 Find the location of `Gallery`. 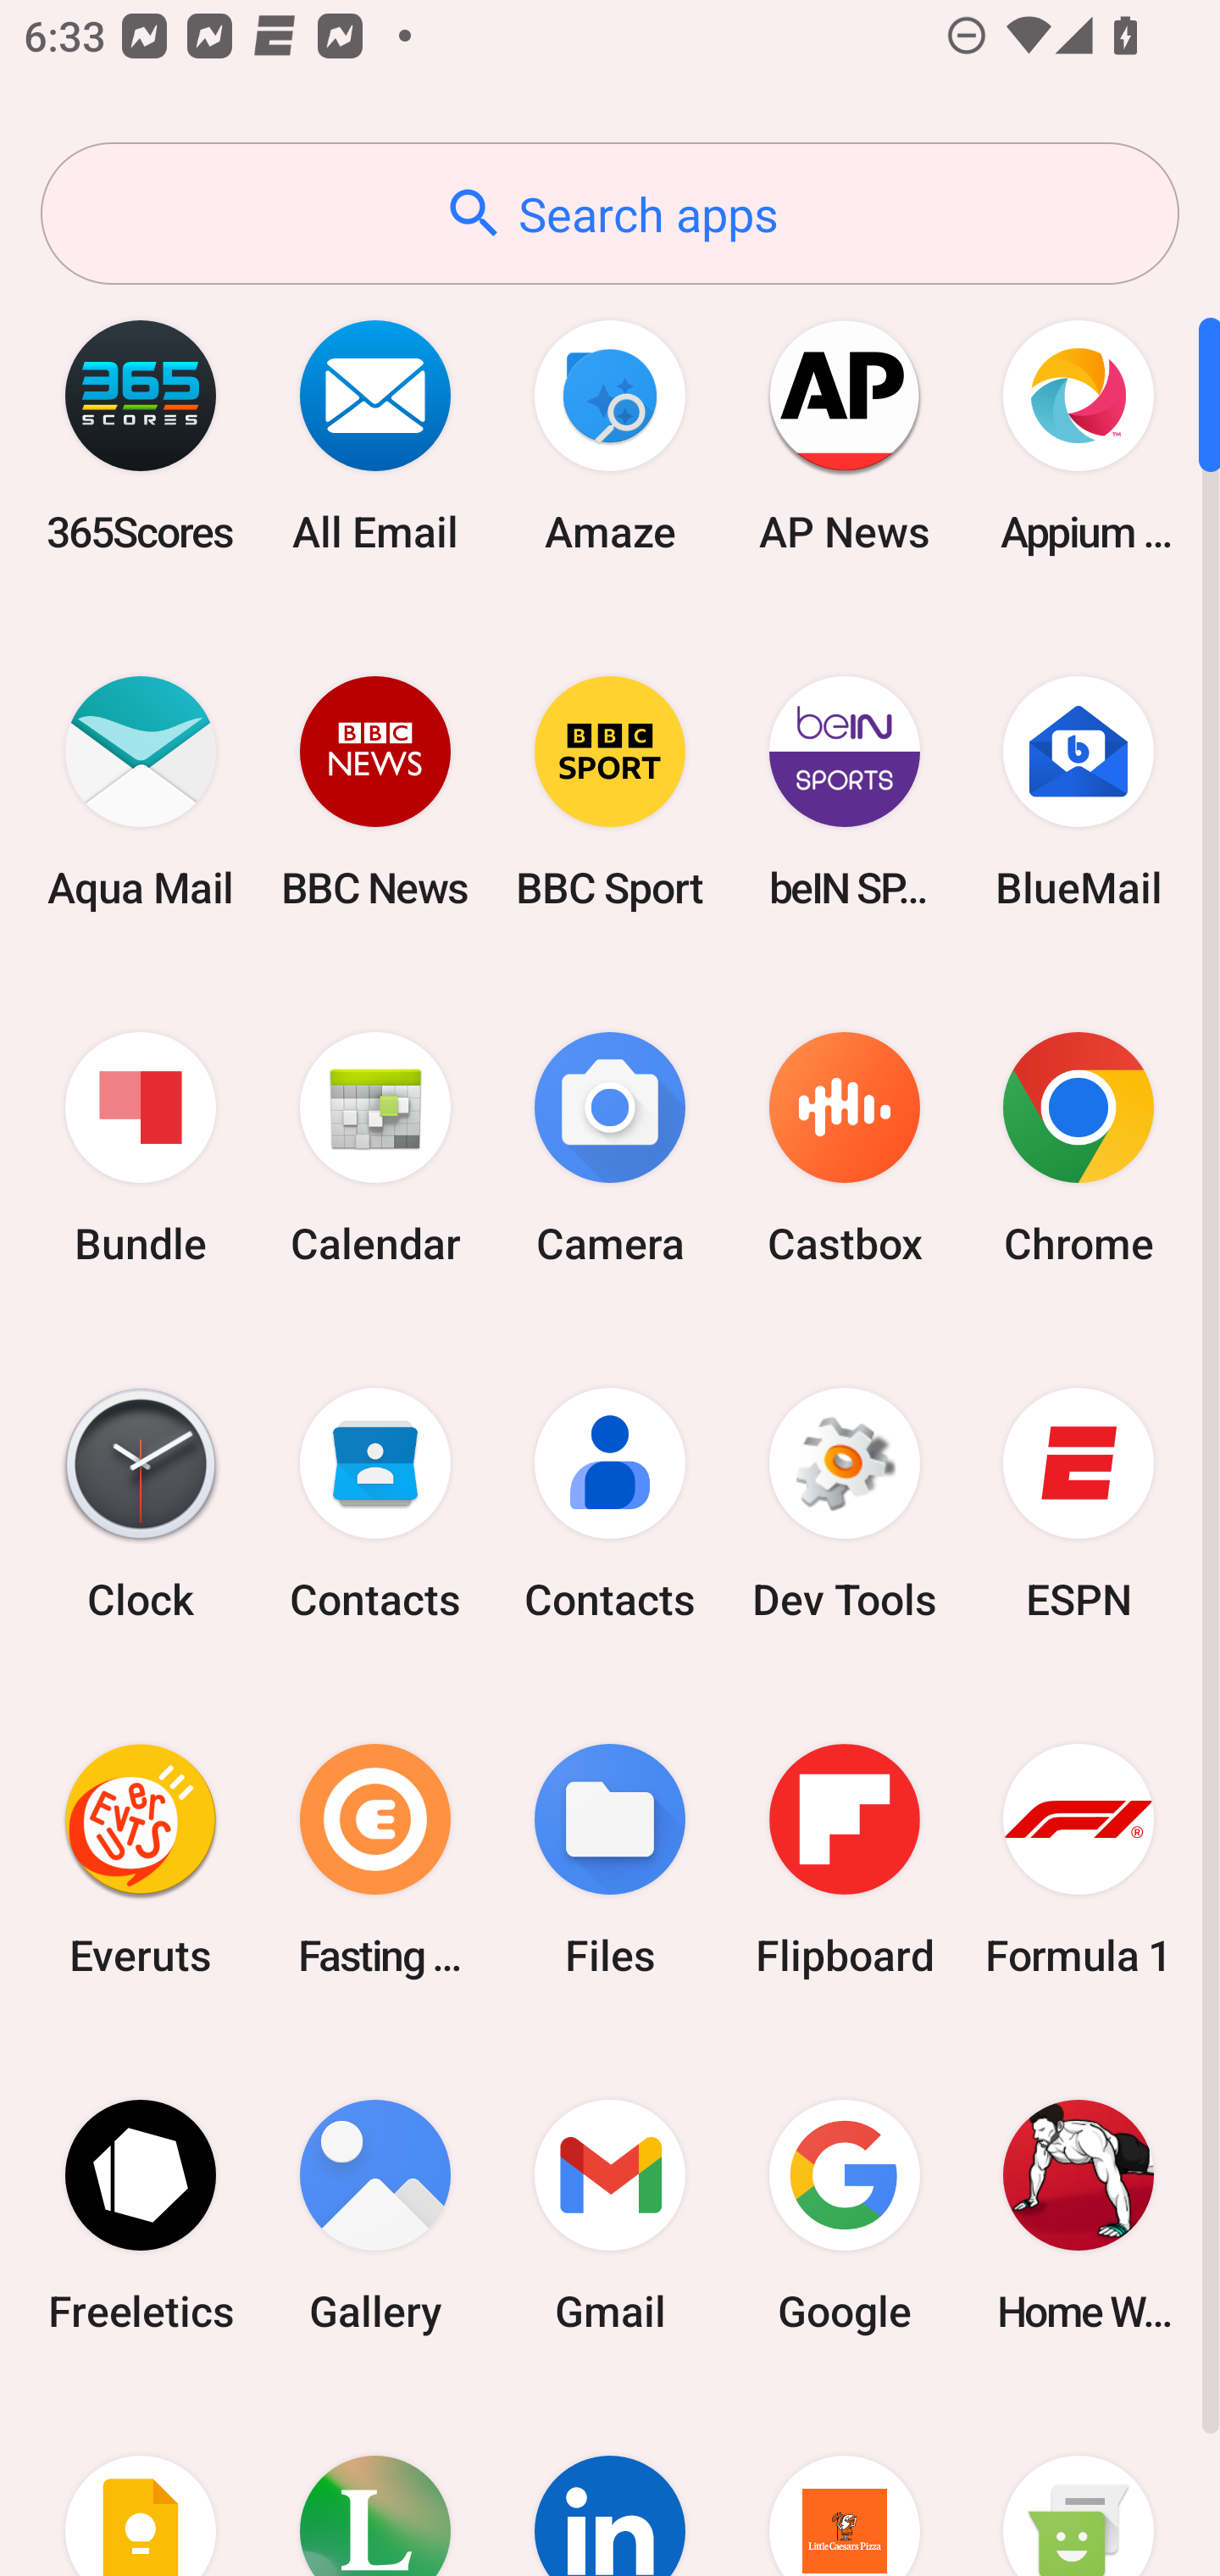

Gallery is located at coordinates (375, 2215).